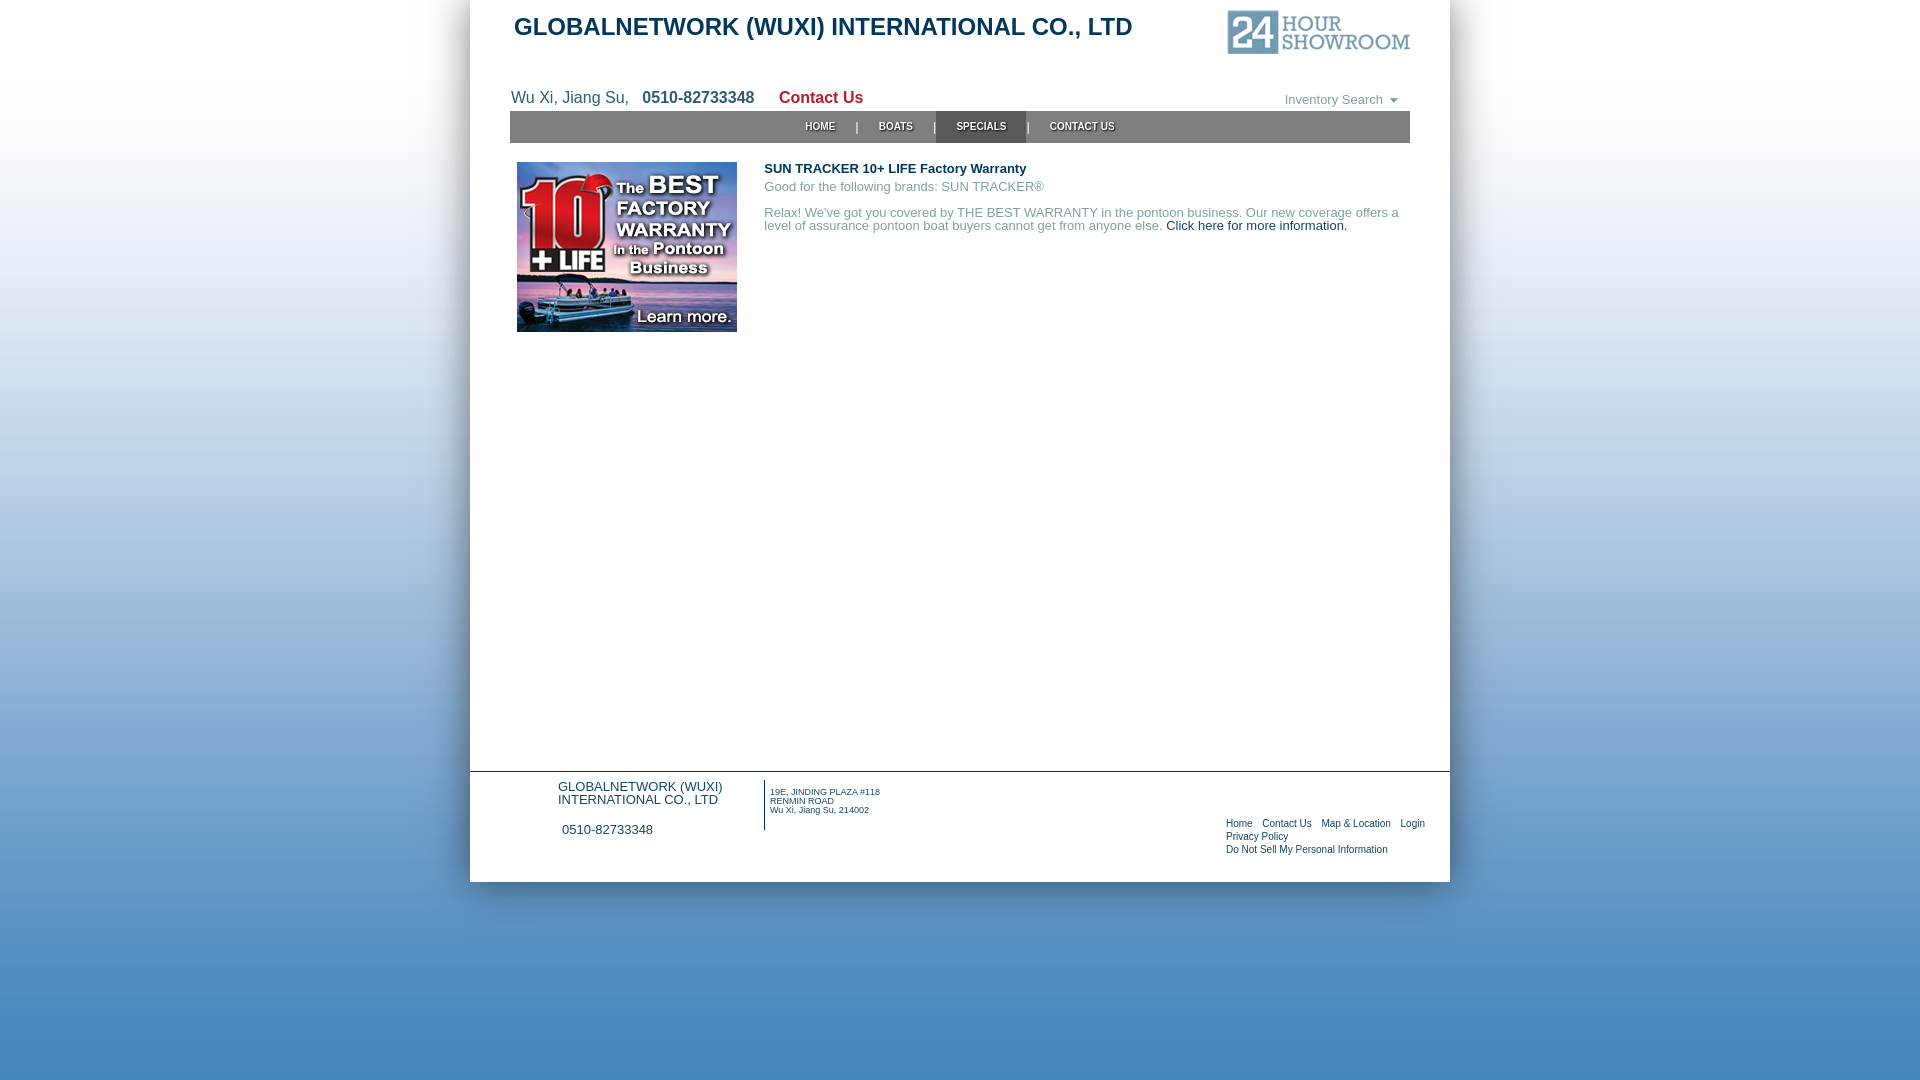 Image resolution: width=1920 pixels, height=1080 pixels. What do you see at coordinates (1257, 836) in the screenshot?
I see `Privacy Policy` at bounding box center [1257, 836].